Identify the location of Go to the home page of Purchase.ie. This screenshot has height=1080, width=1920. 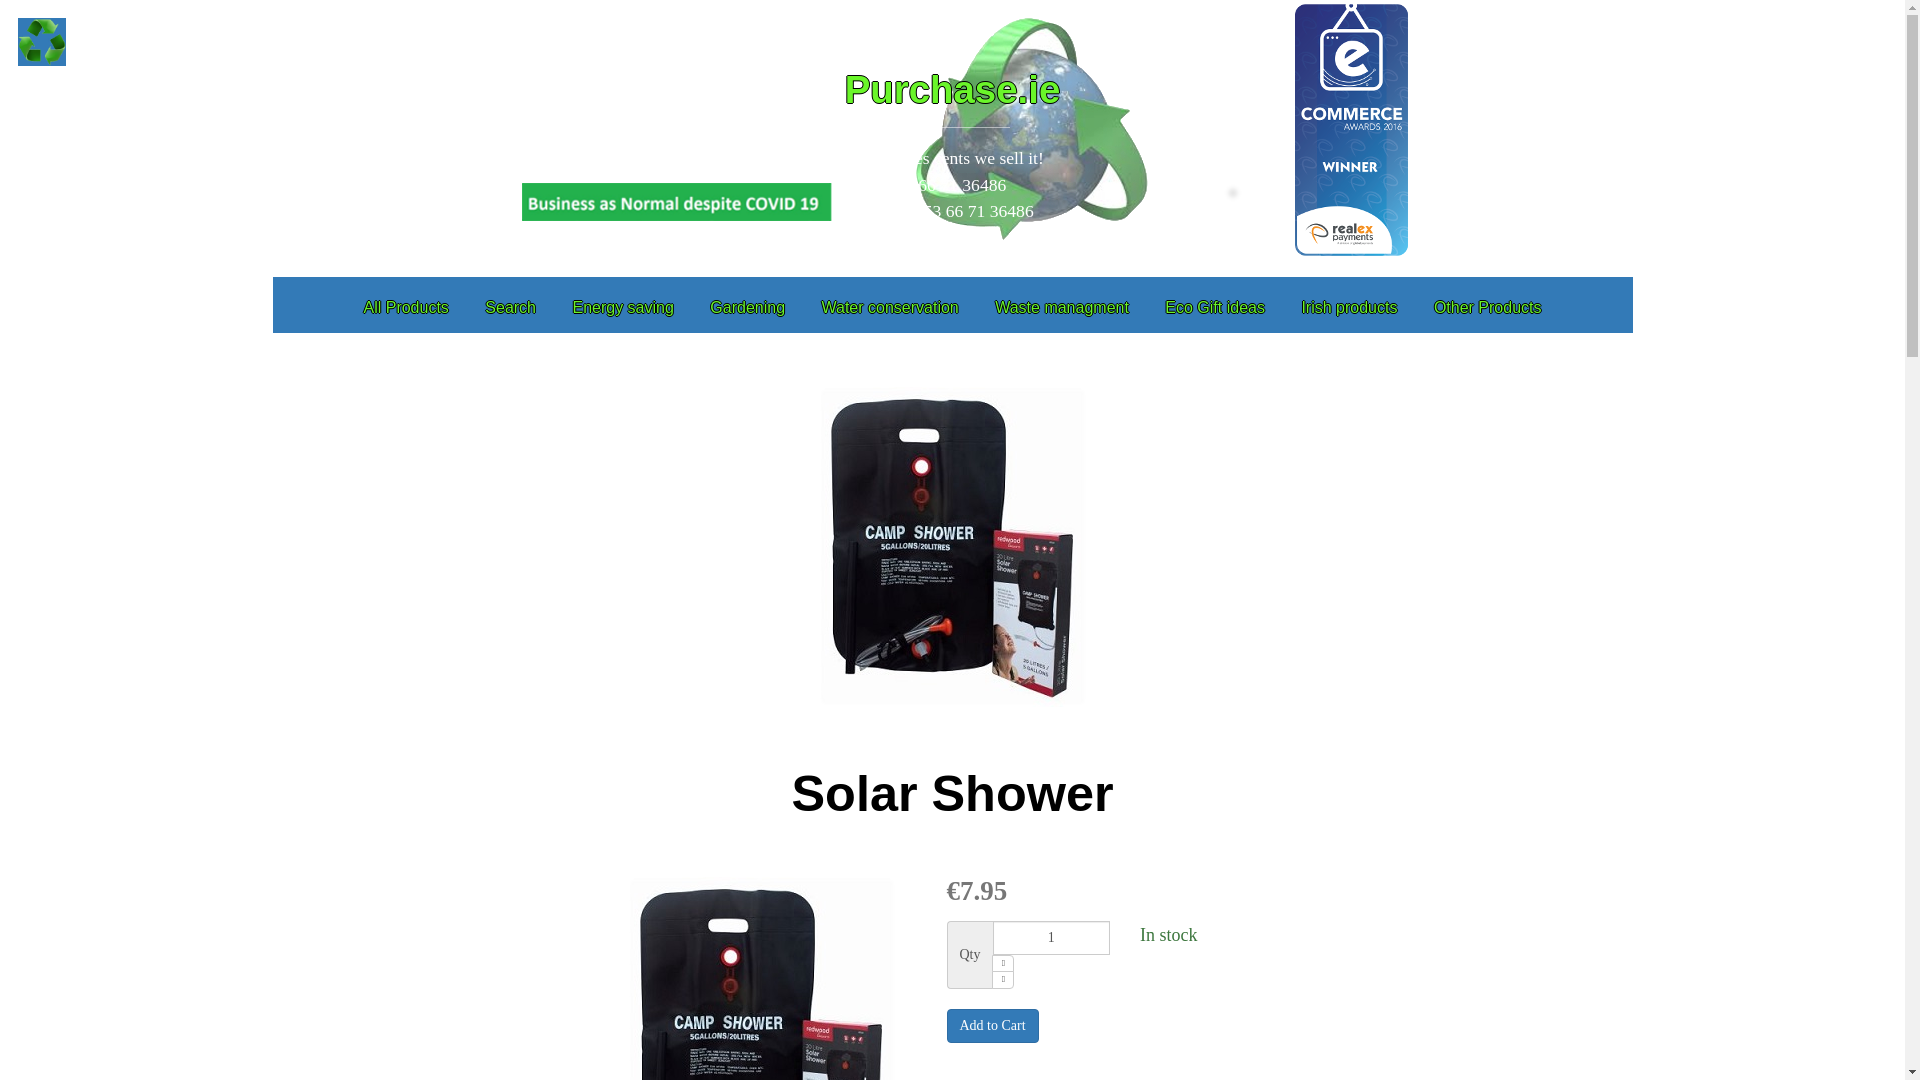
(41, 42).